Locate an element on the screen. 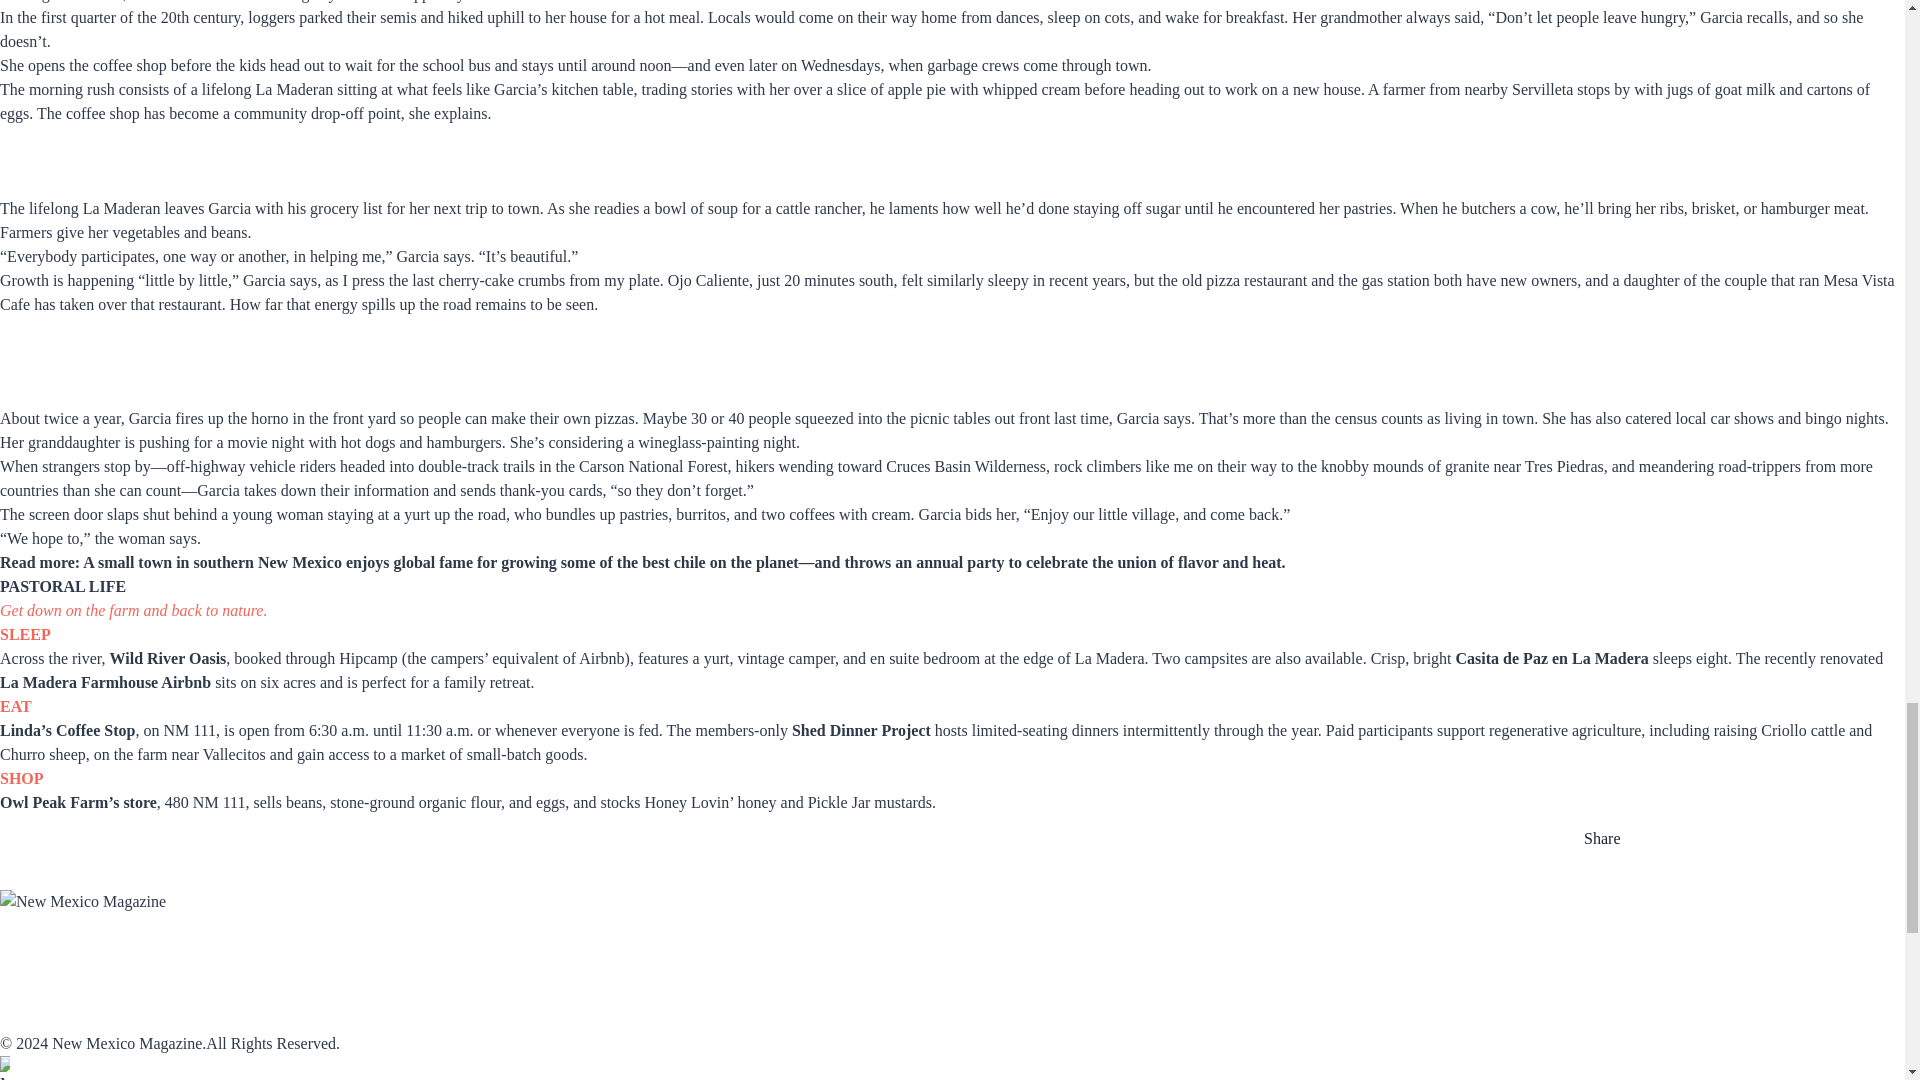 The image size is (1920, 1080). About Us is located at coordinates (34, 997).